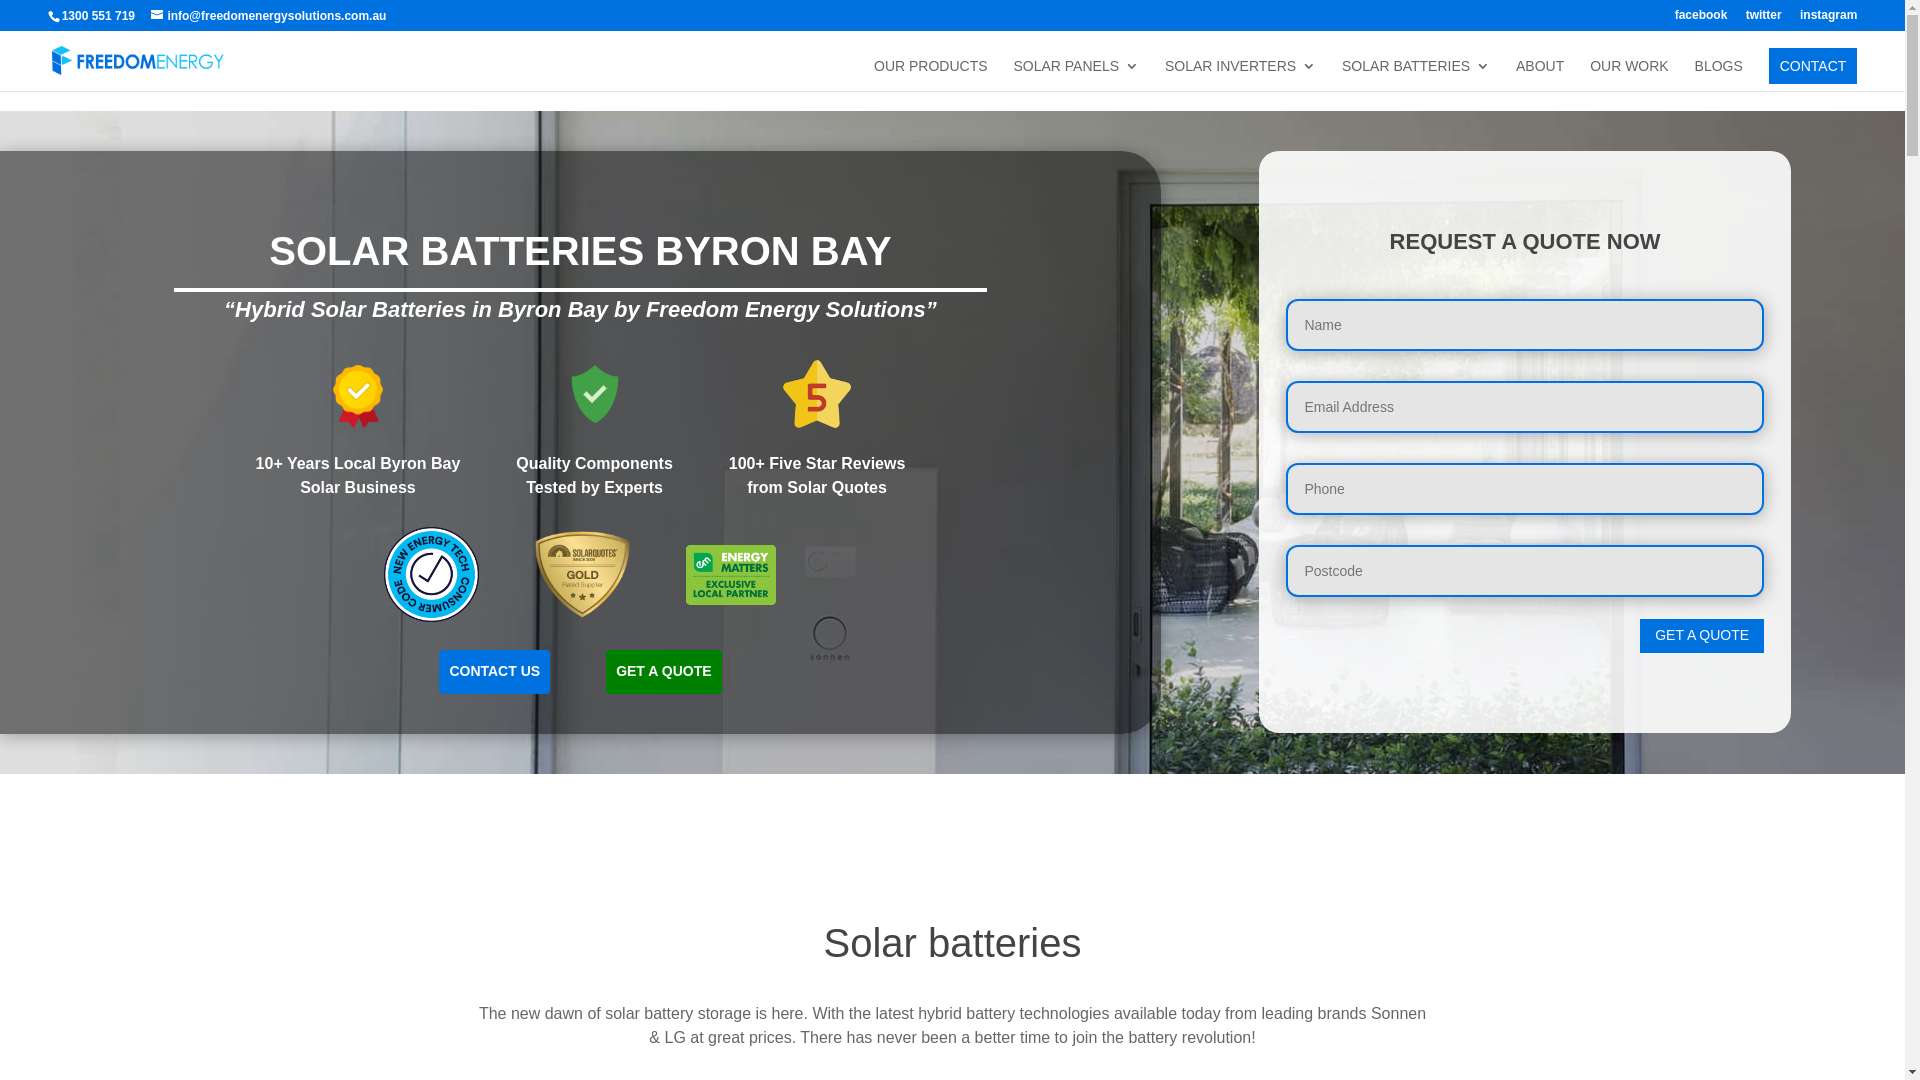  What do you see at coordinates (1719, 75) in the screenshot?
I see `BLOGS` at bounding box center [1719, 75].